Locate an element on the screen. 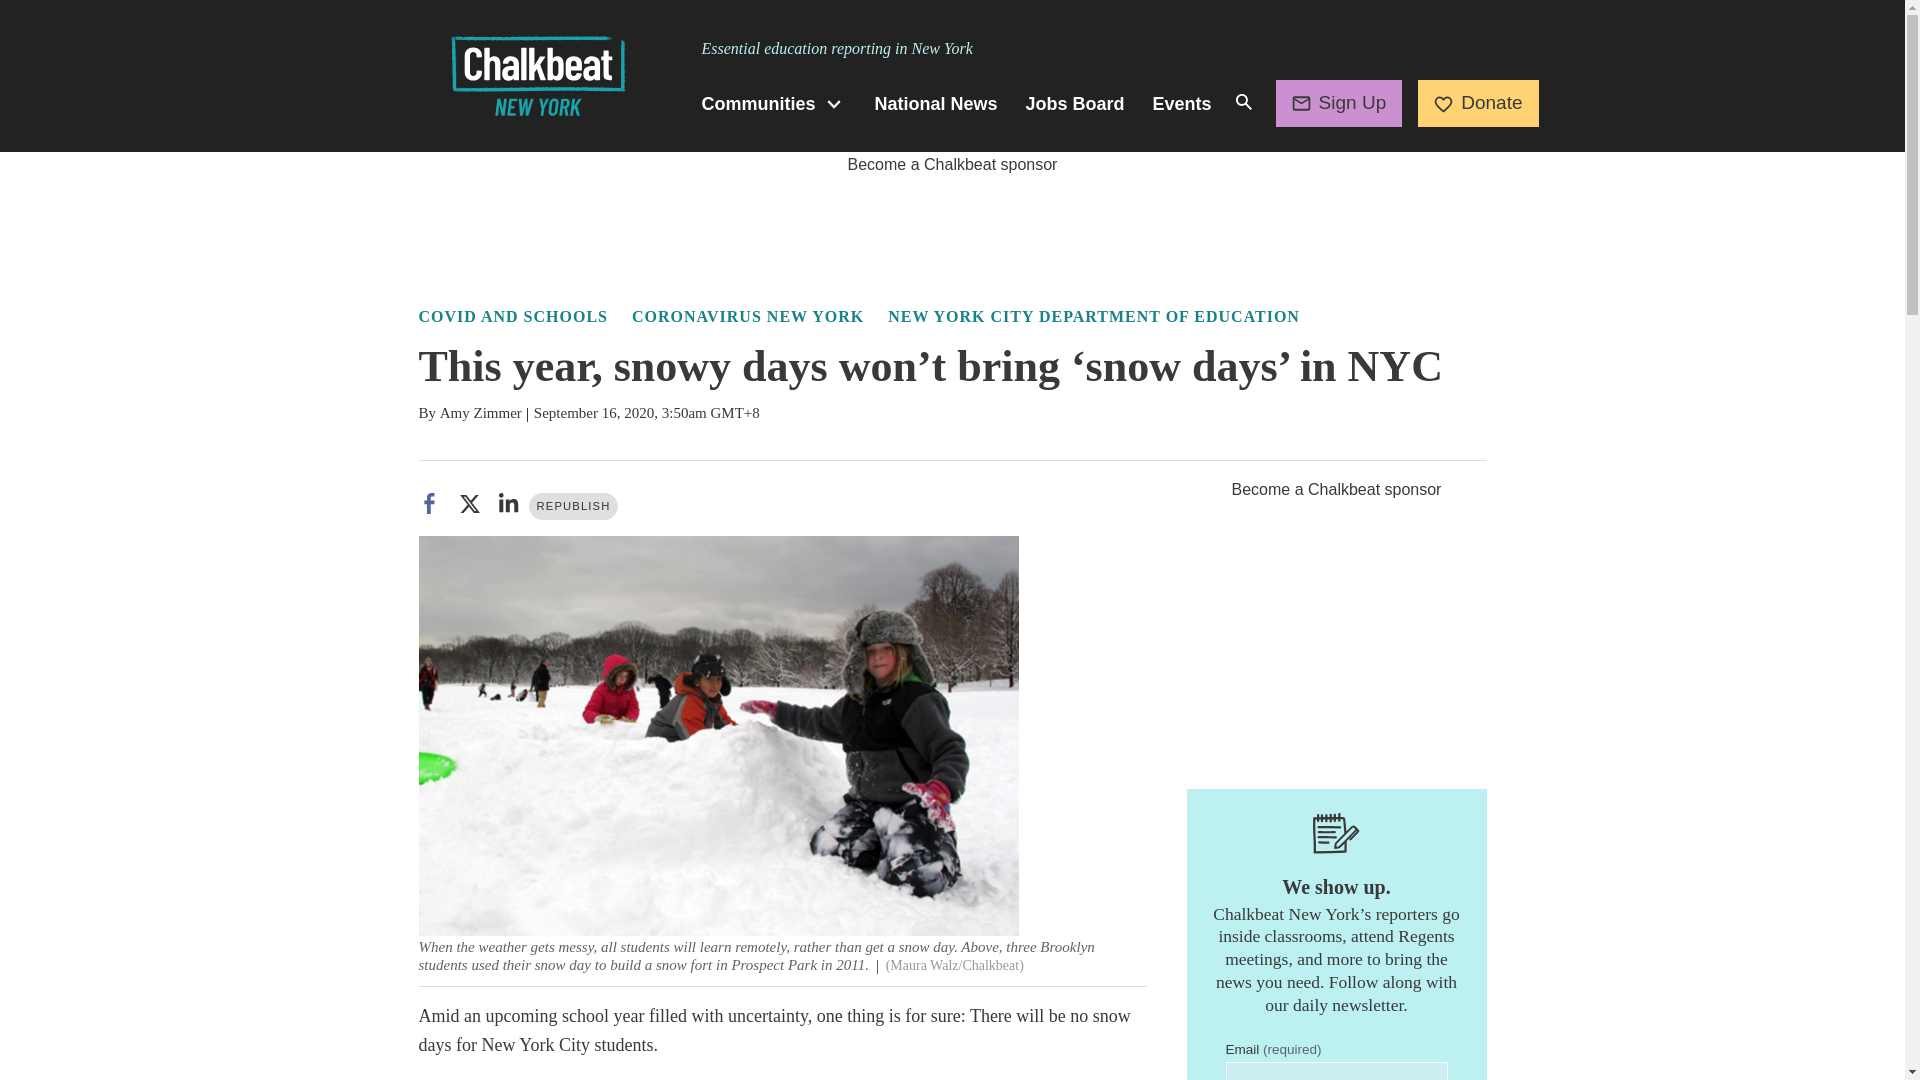 The height and width of the screenshot is (1080, 1920). Sign Up is located at coordinates (1340, 102).